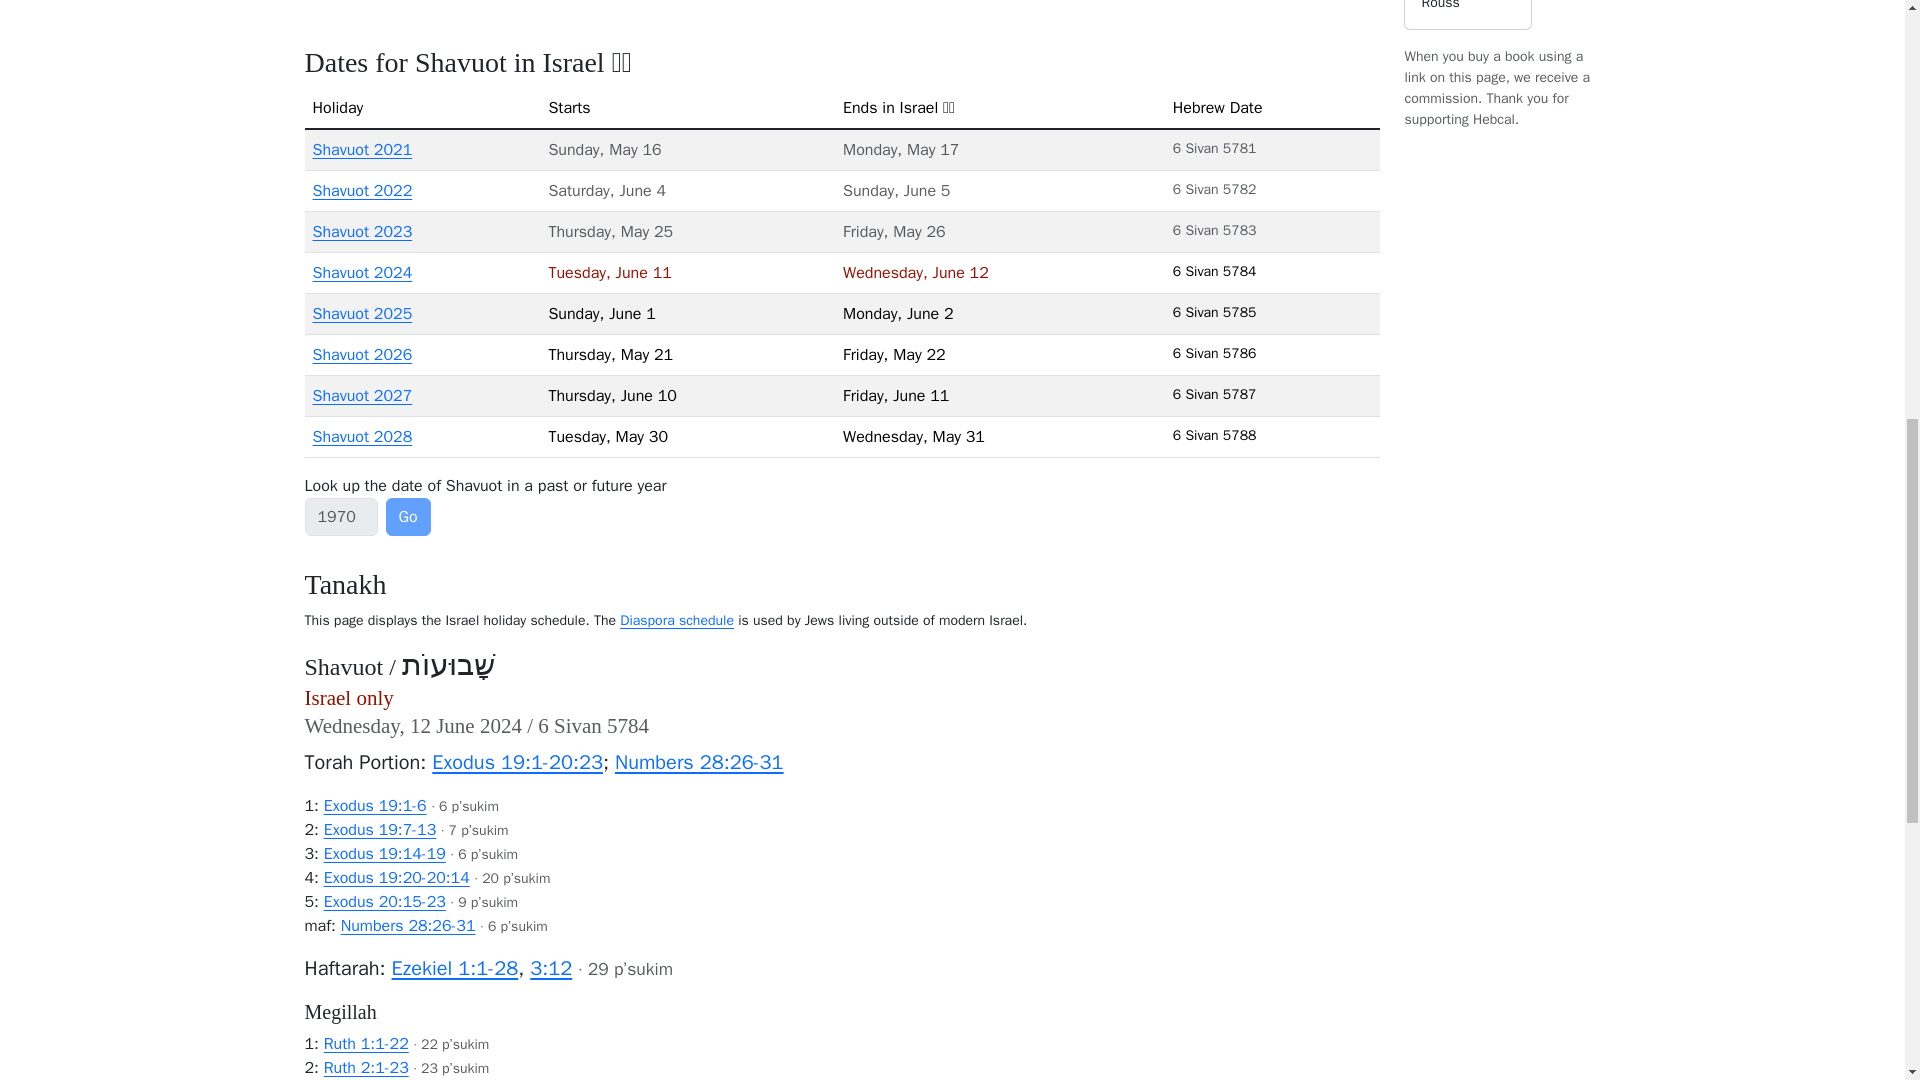  Describe the element at coordinates (362, 190) in the screenshot. I see `Shavuot 2022` at that location.